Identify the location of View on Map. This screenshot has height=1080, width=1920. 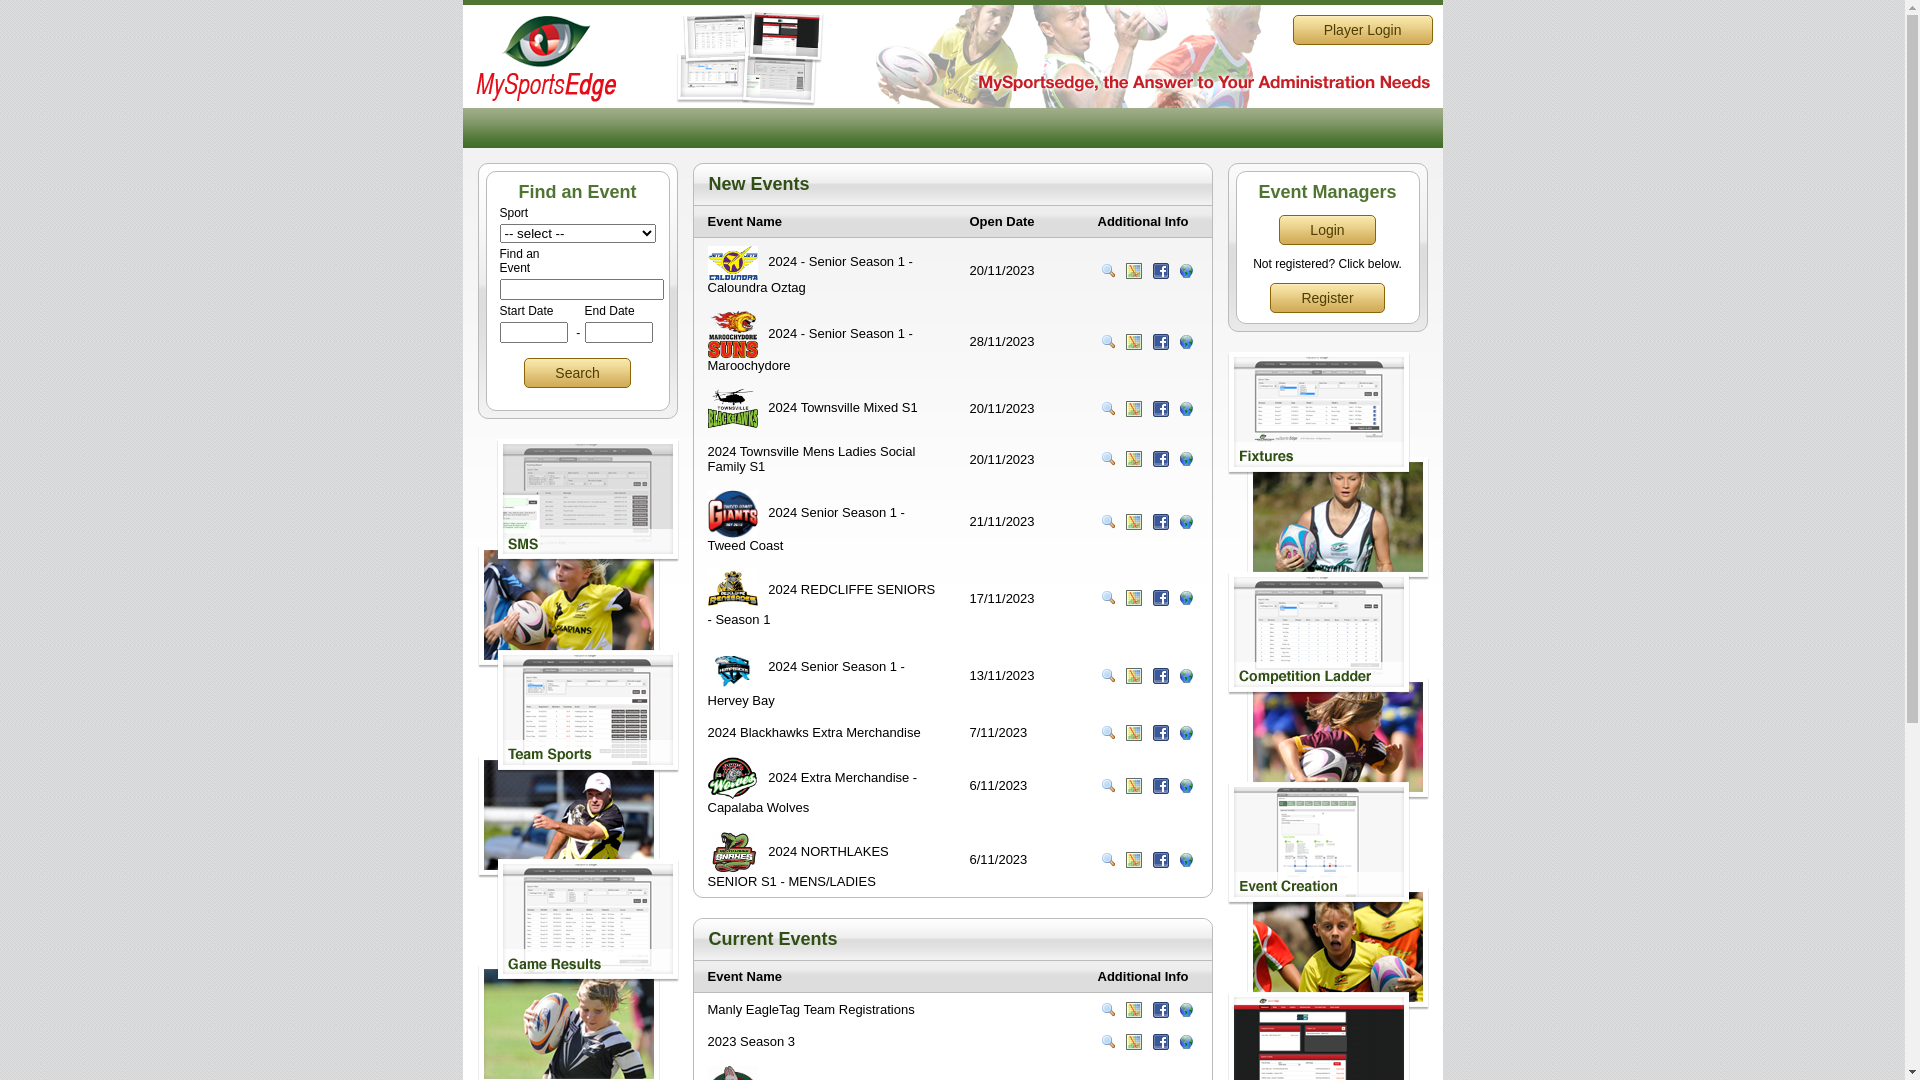
(1134, 1010).